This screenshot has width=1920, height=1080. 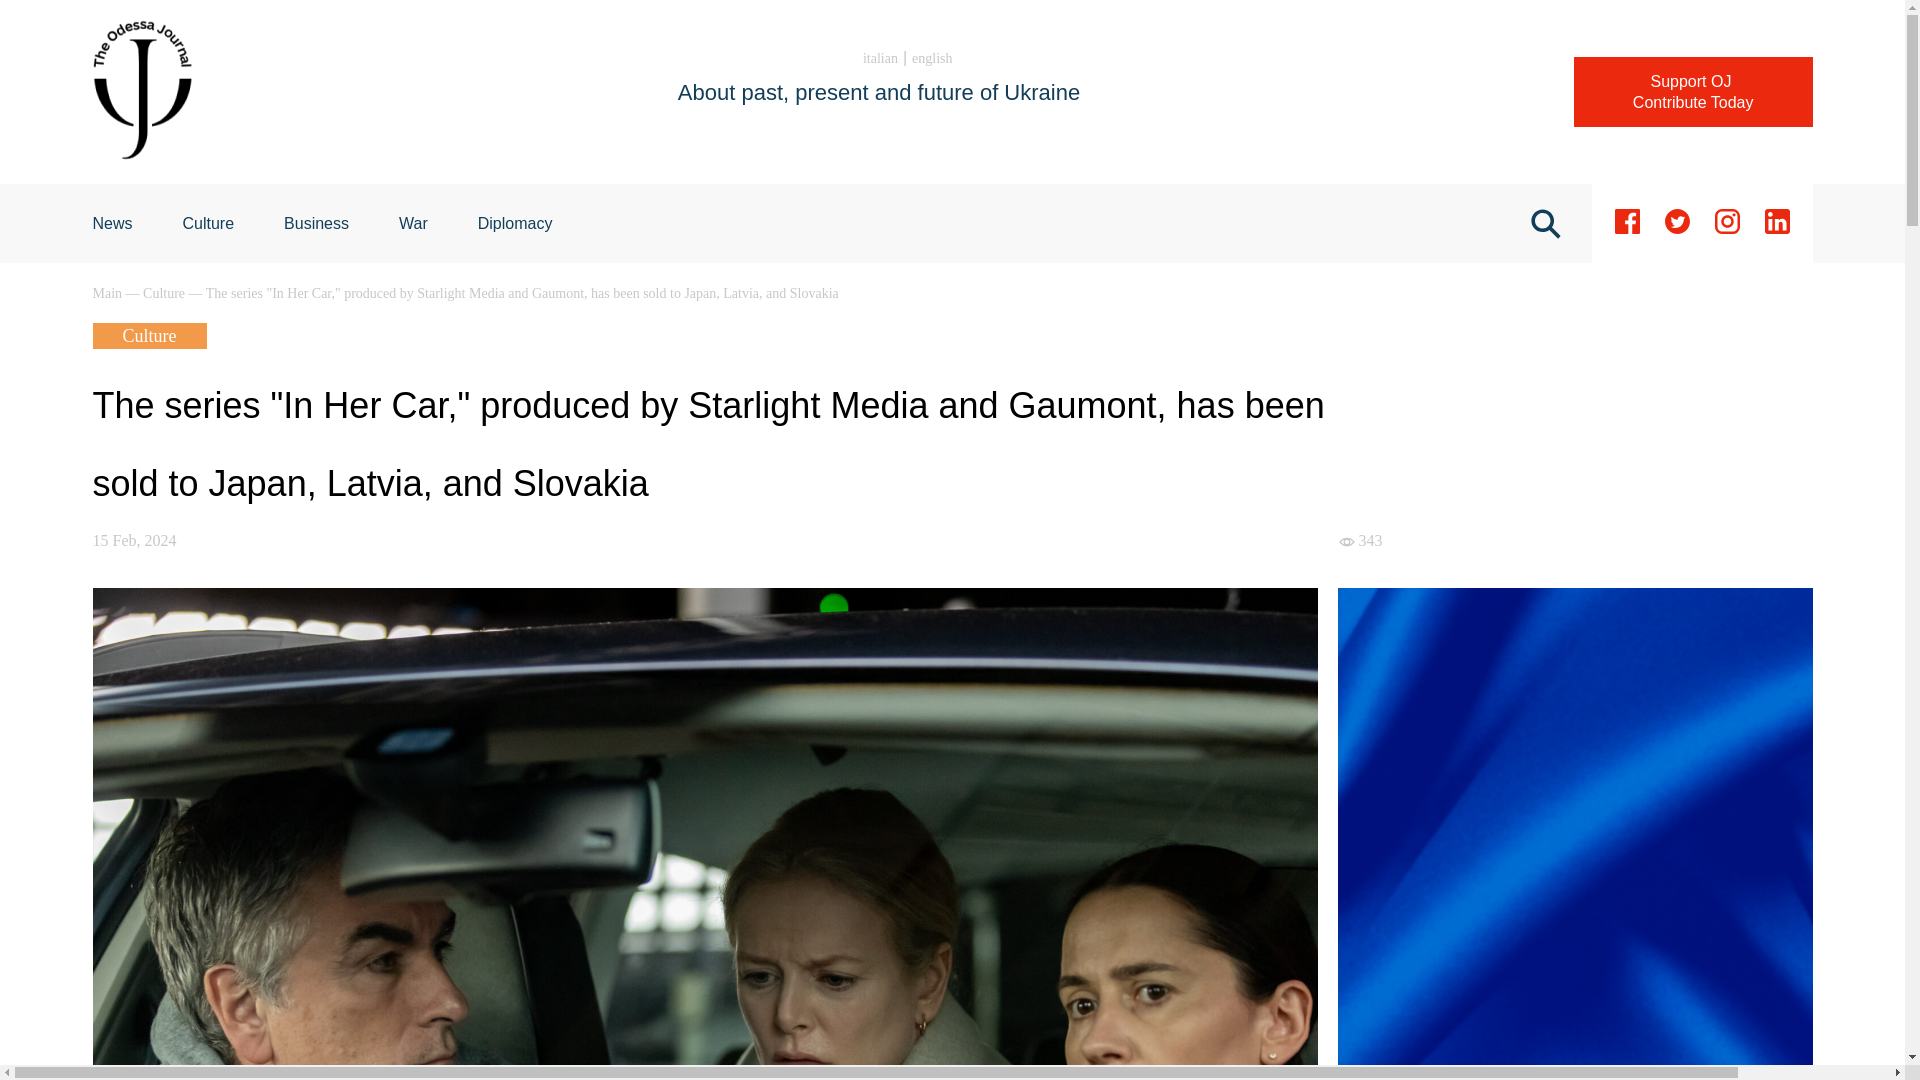 I want to click on Diplomacy, so click(x=208, y=223).